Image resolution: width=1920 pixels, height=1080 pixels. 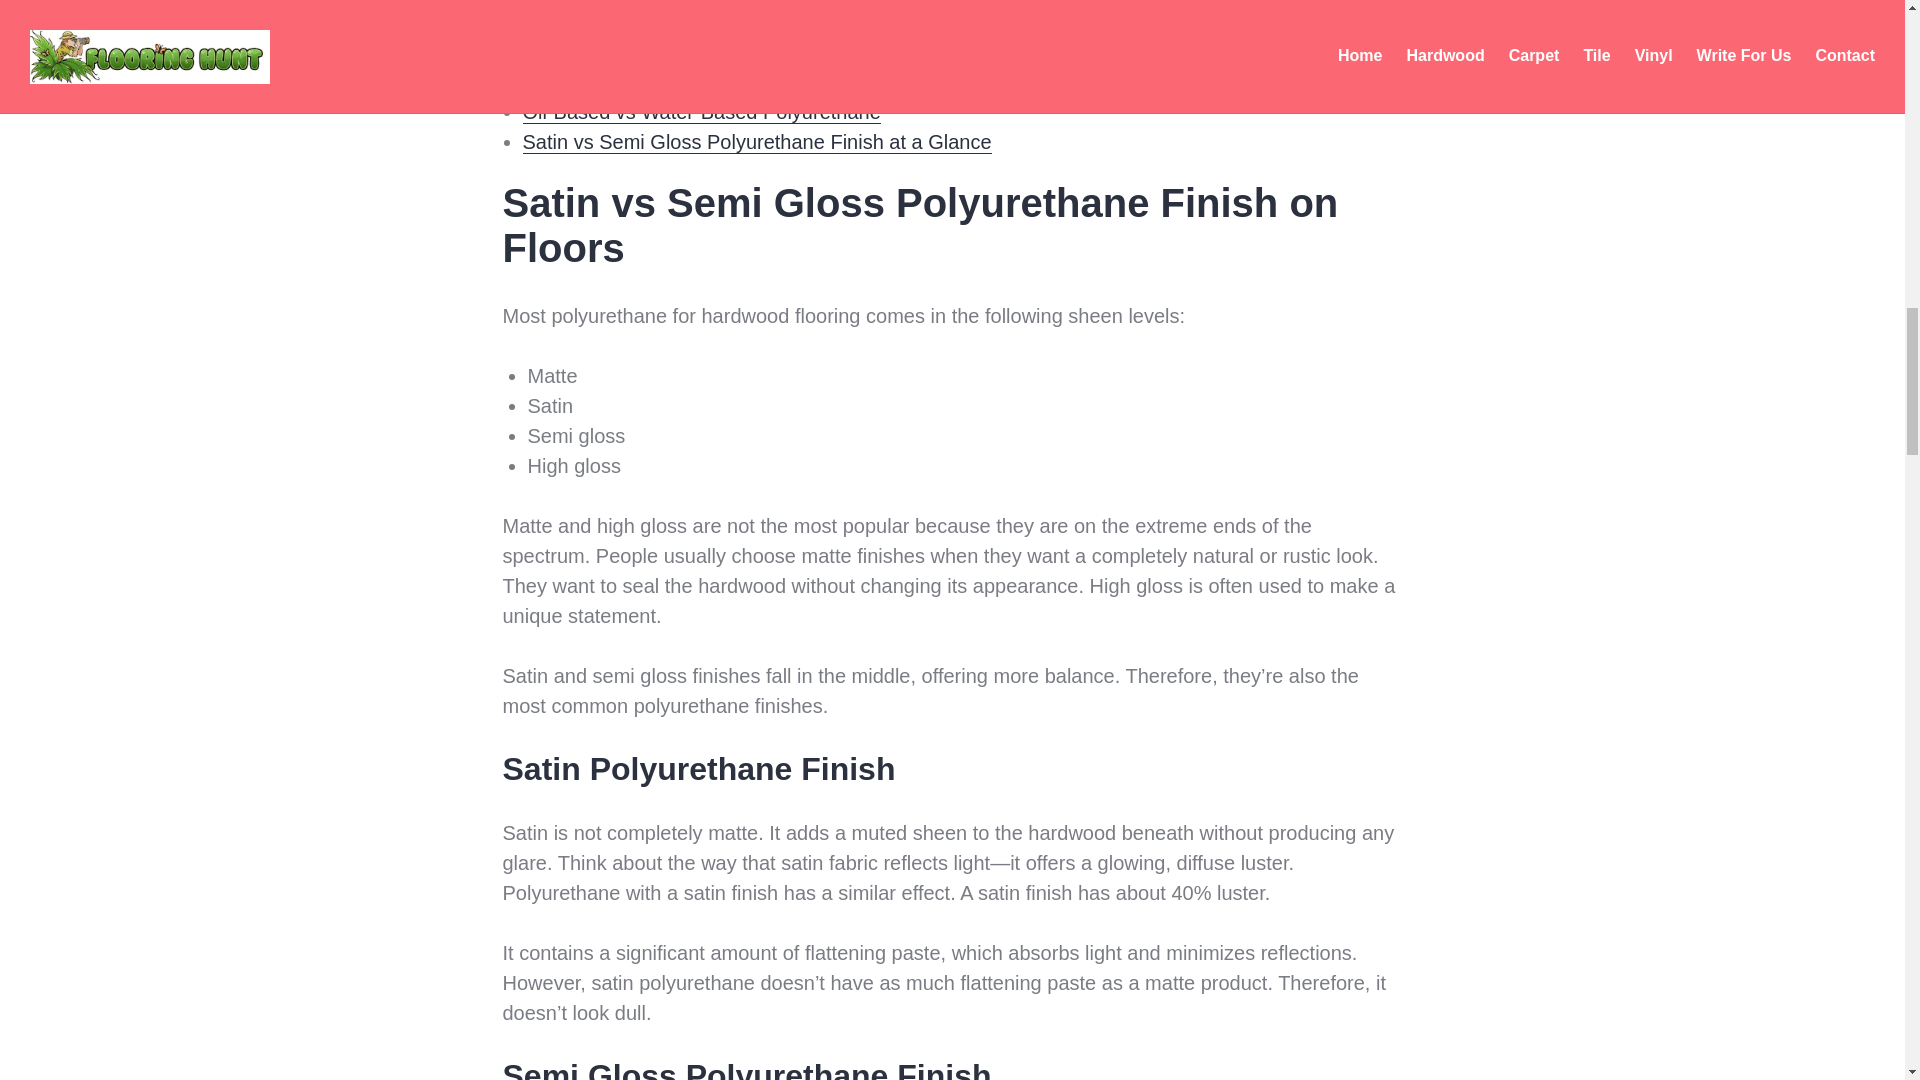 I want to click on Oil-Based vs Water-Based Polyurethane, so click(x=700, y=112).